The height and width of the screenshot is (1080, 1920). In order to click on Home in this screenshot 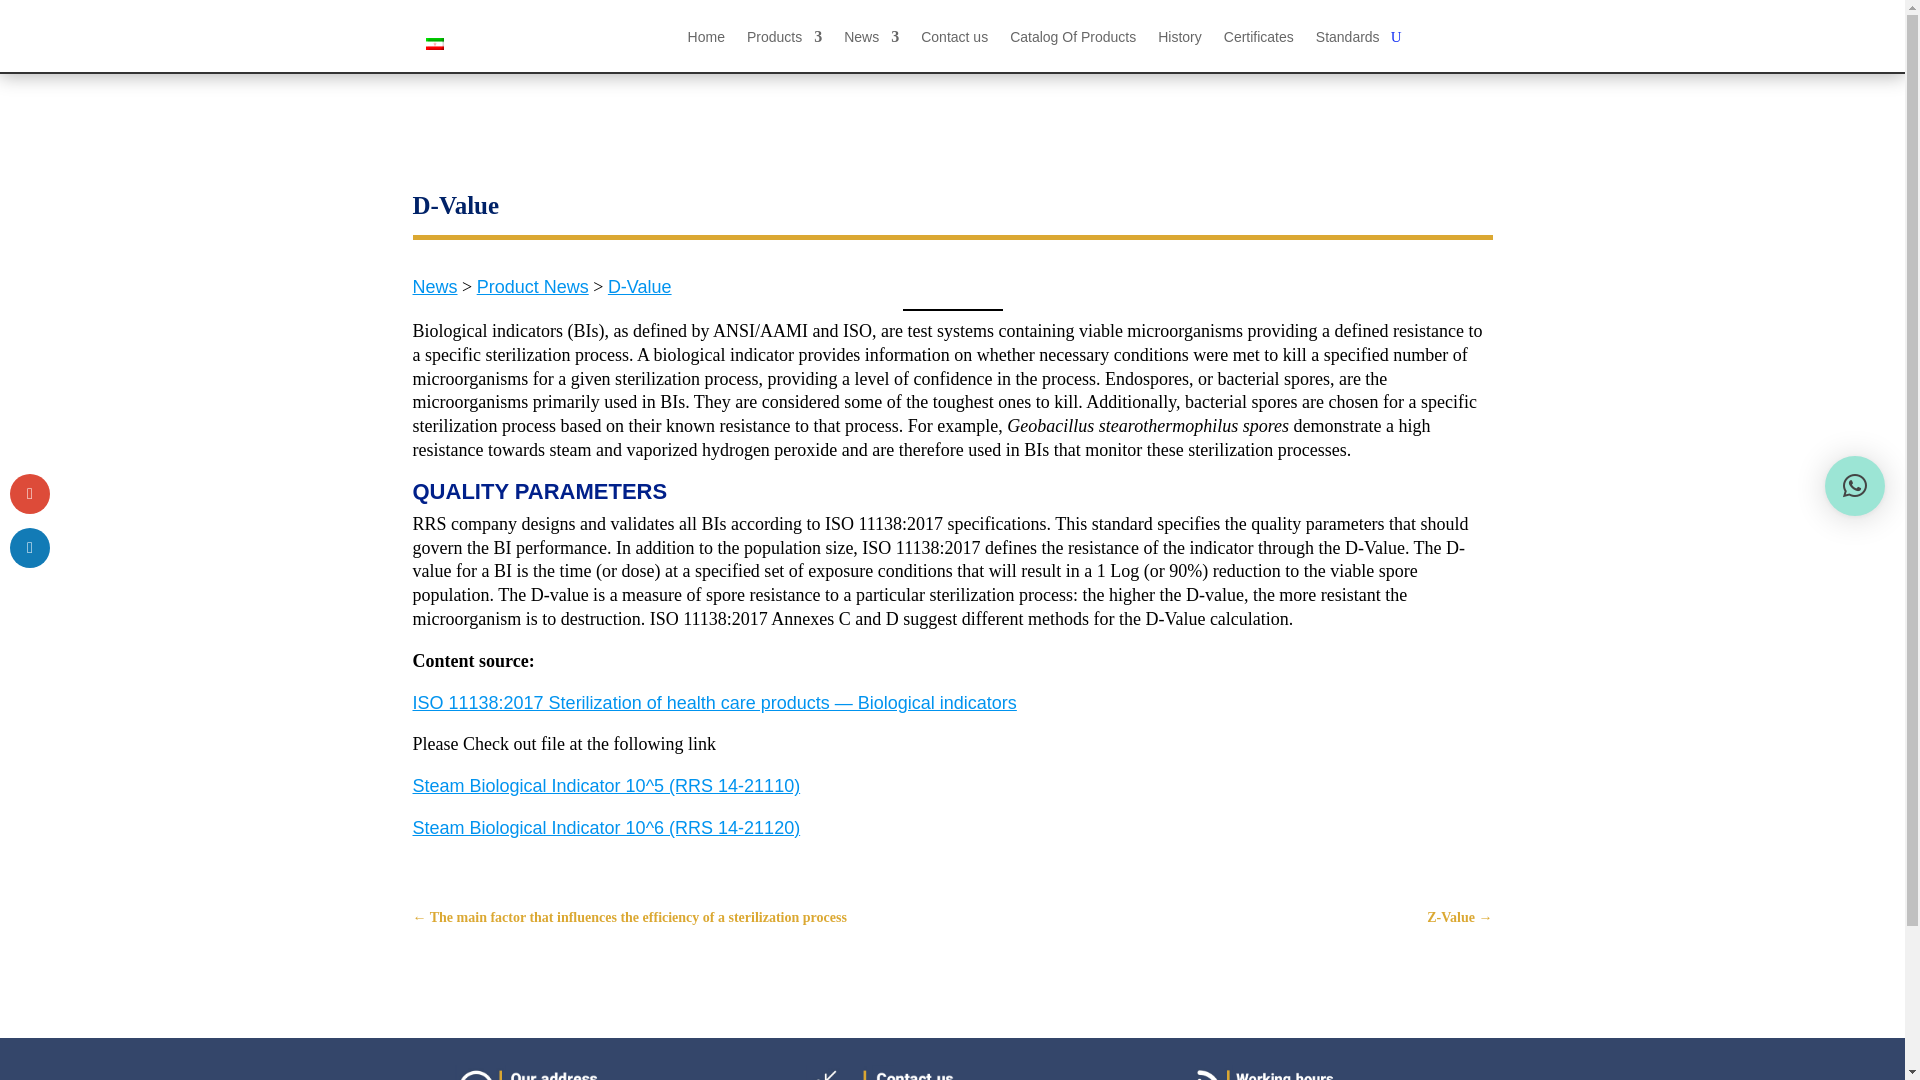, I will do `click(706, 40)`.